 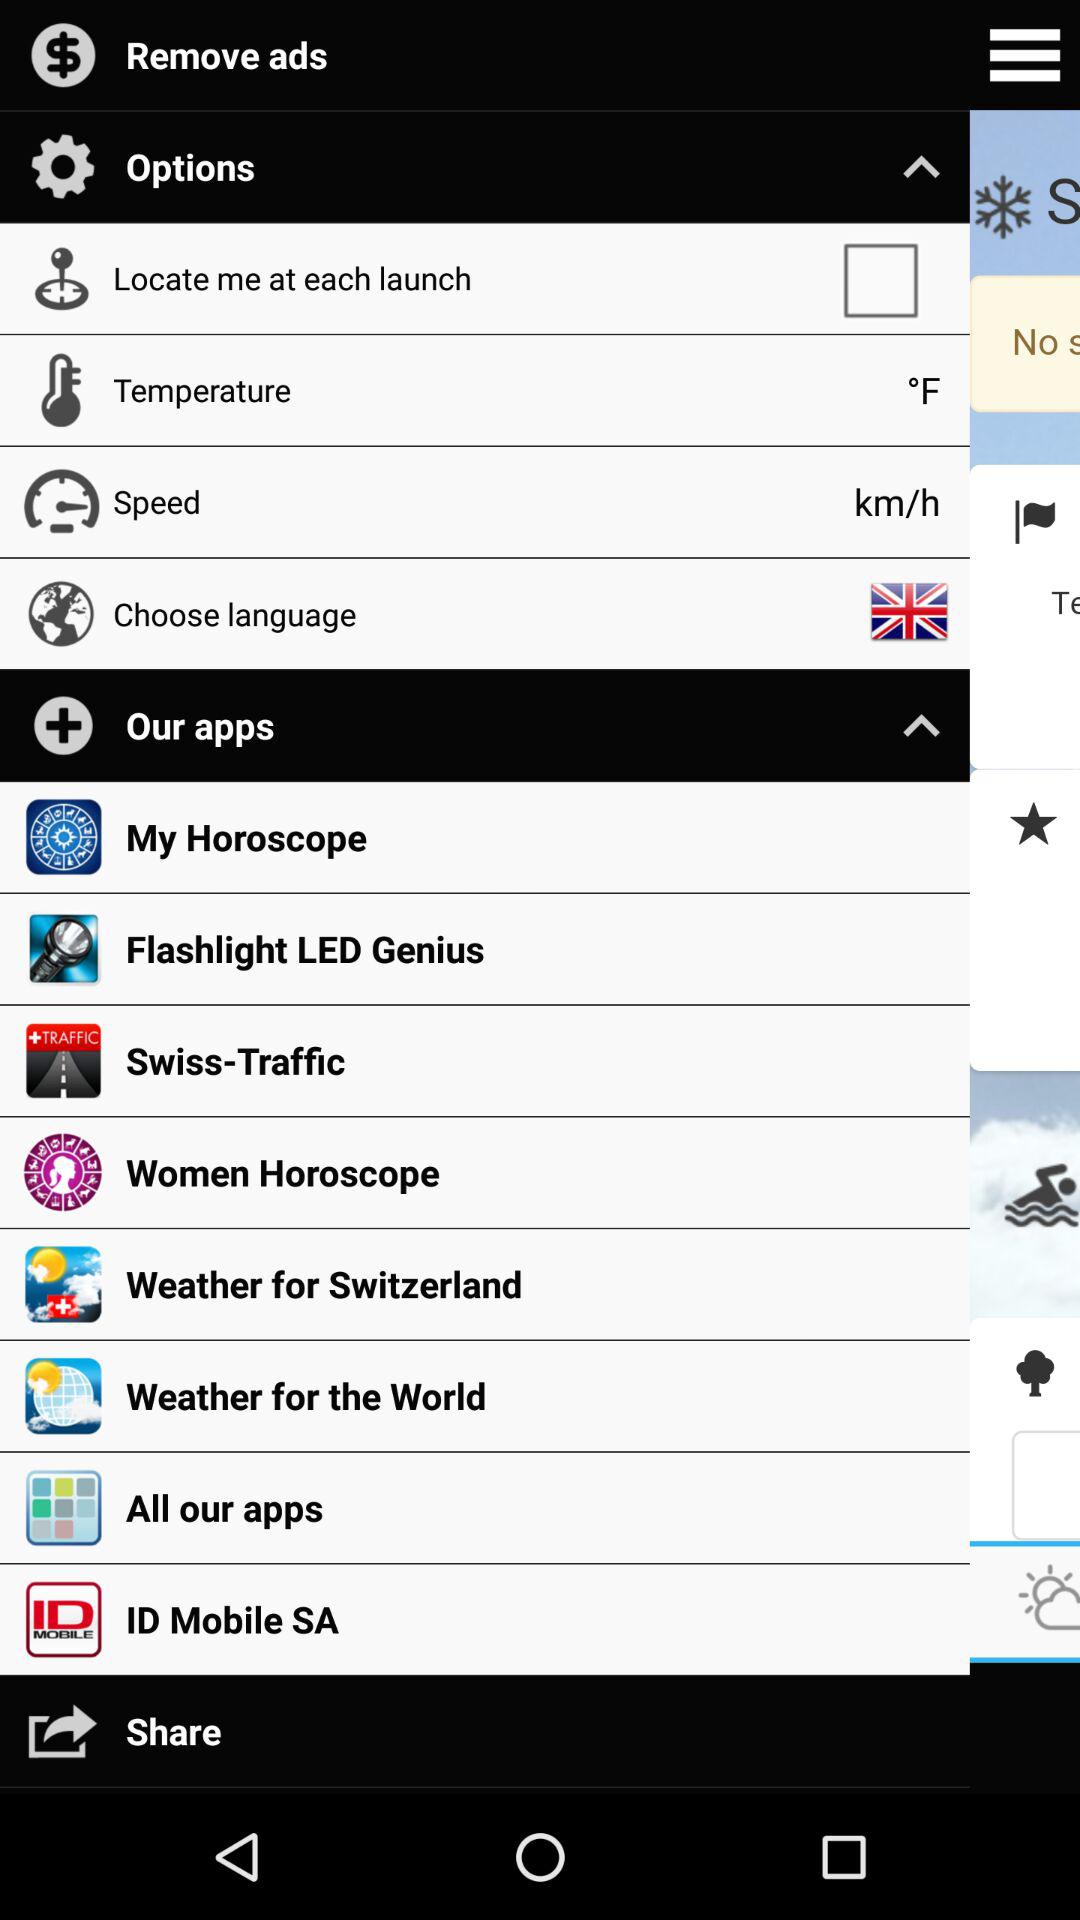 I want to click on toggle settings tab, so click(x=1024, y=55).